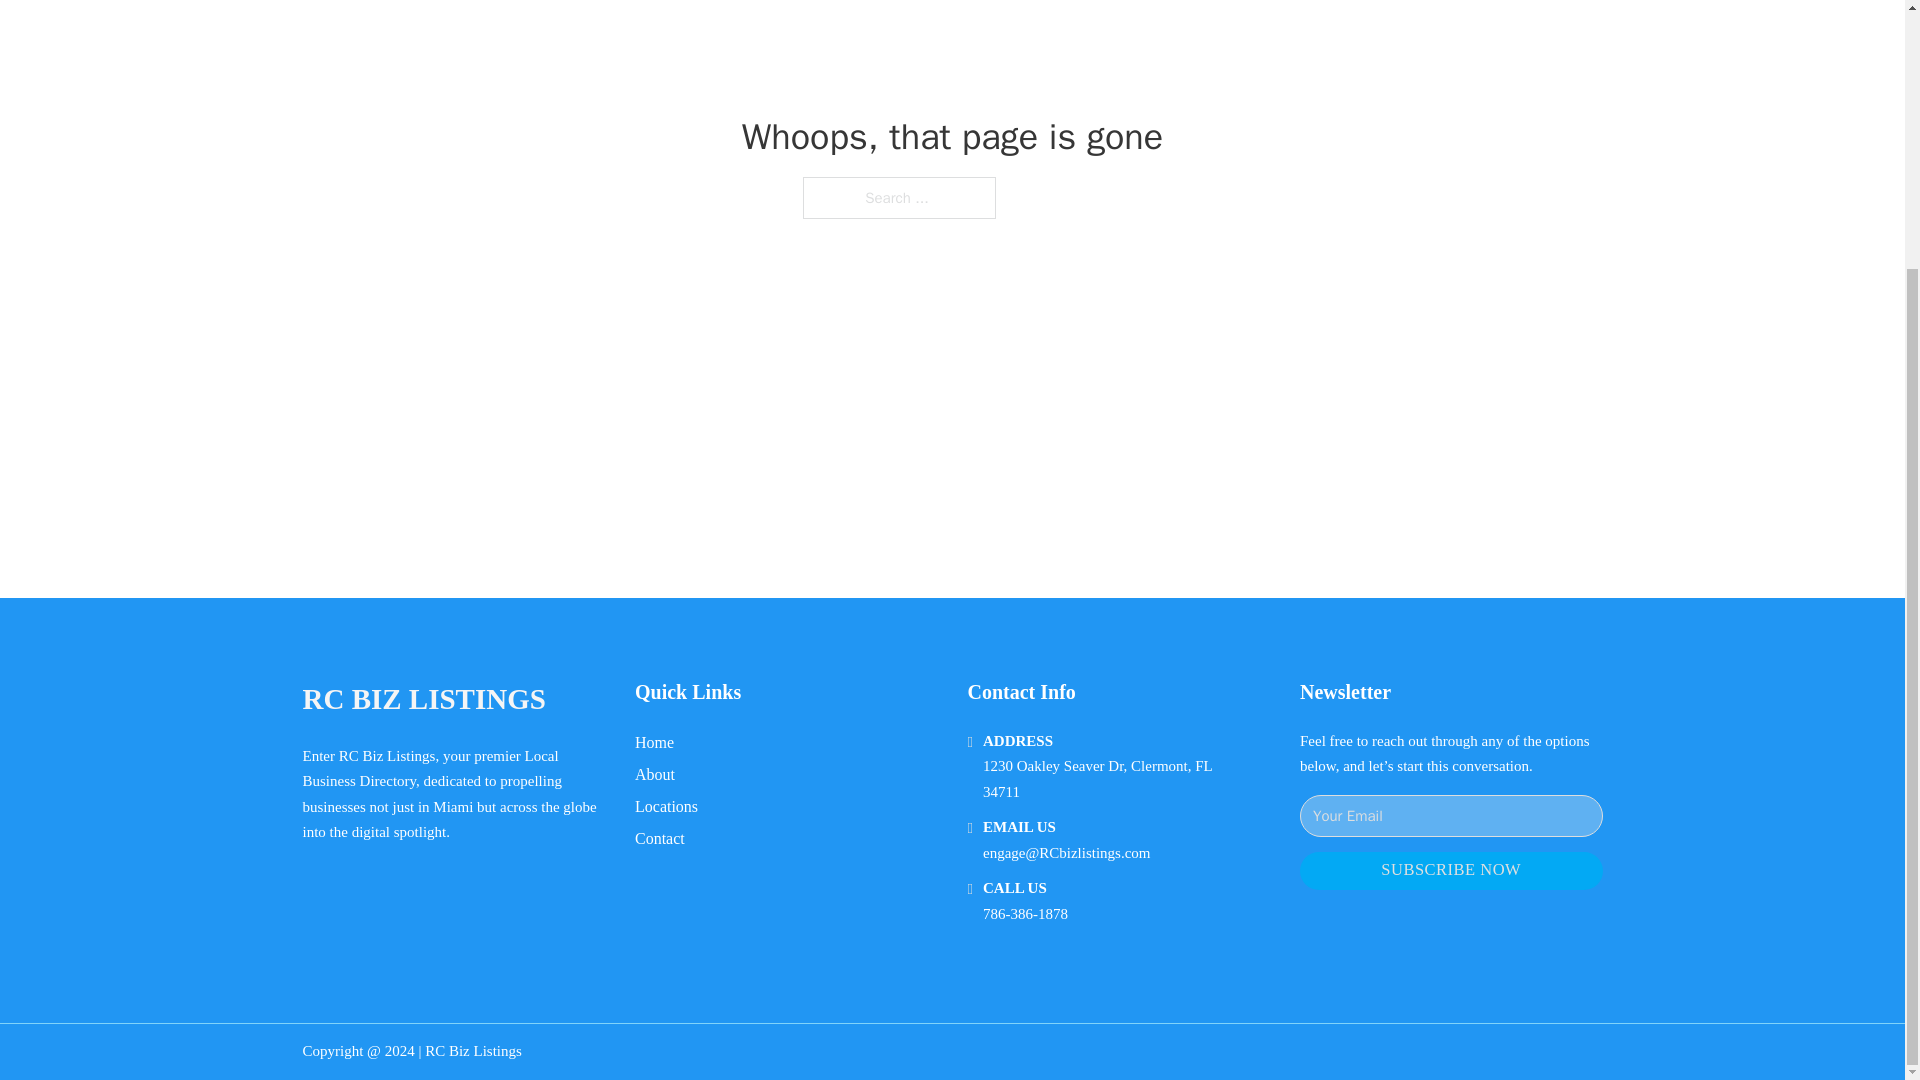 This screenshot has width=1920, height=1080. I want to click on RC BIZ LISTINGS, so click(423, 699).